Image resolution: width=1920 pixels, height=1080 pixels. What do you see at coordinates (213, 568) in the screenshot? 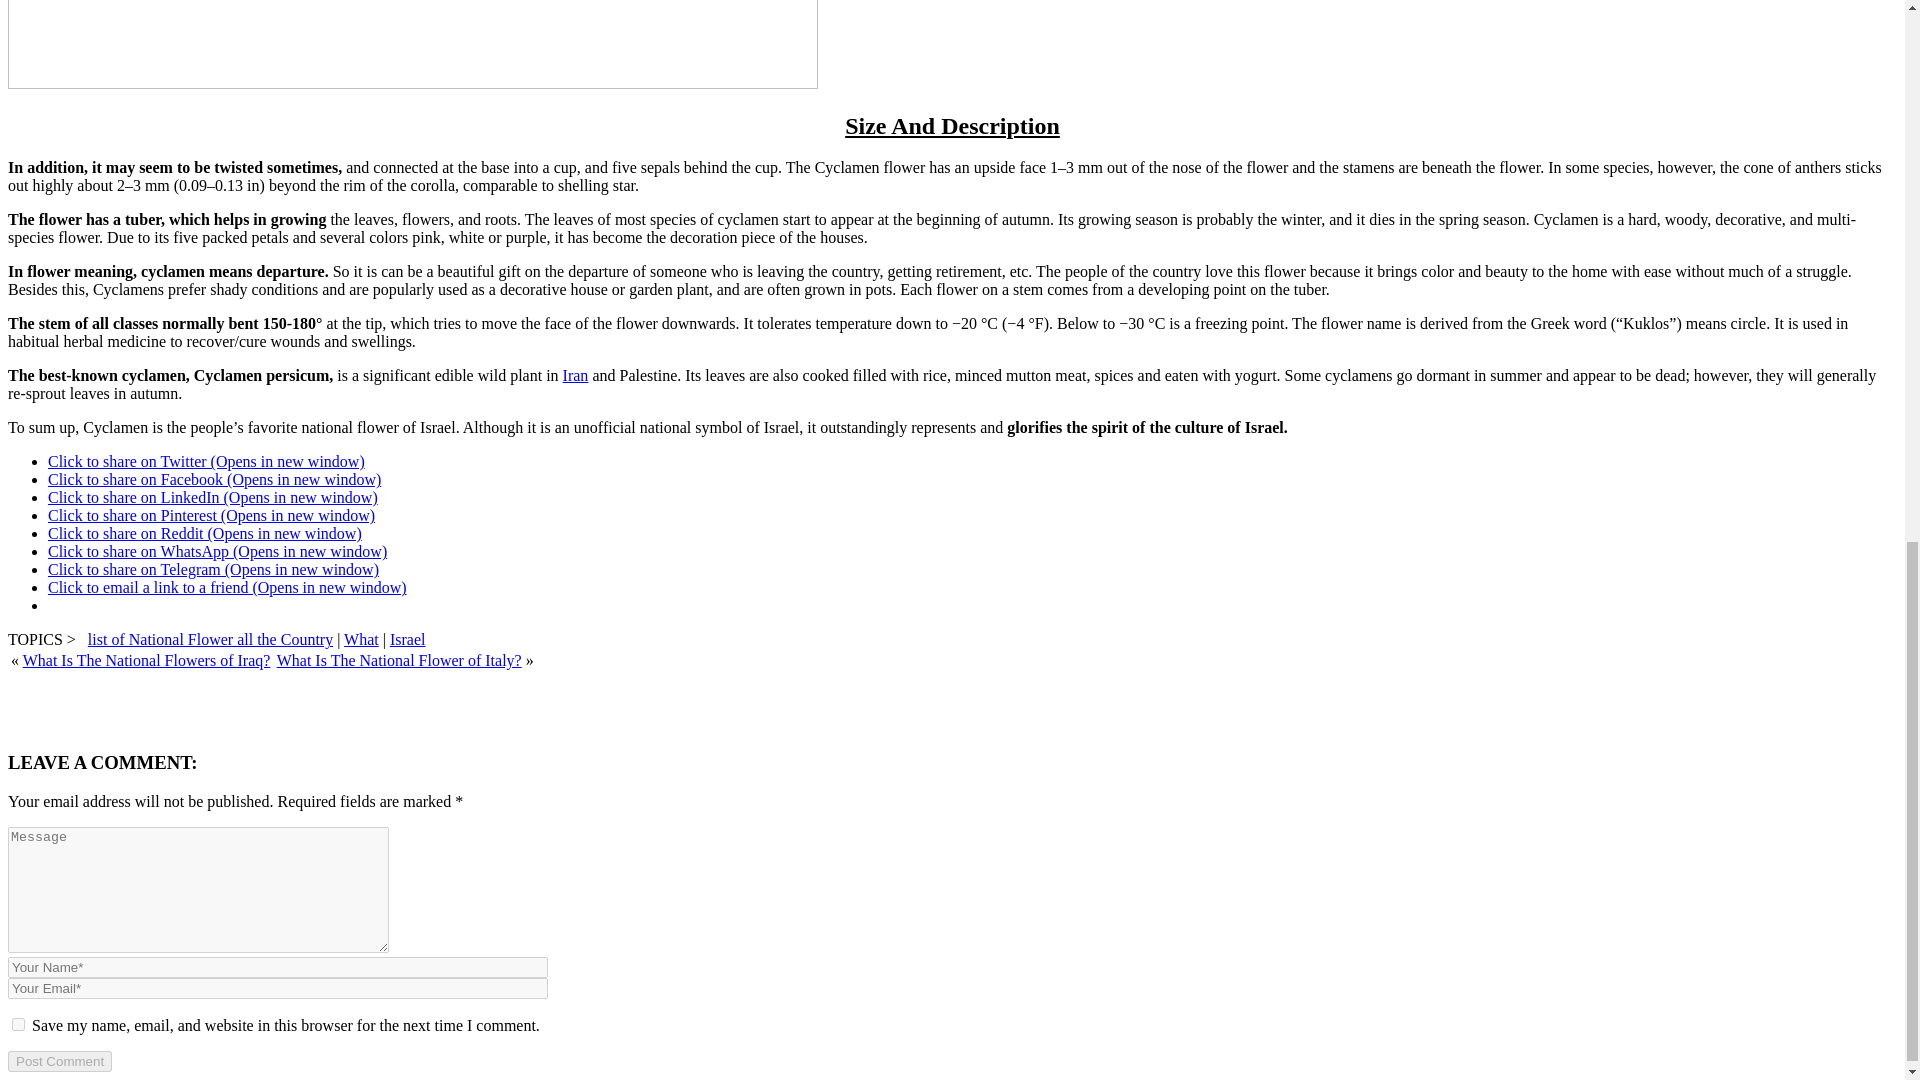
I see `Click to share on Telegram` at bounding box center [213, 568].